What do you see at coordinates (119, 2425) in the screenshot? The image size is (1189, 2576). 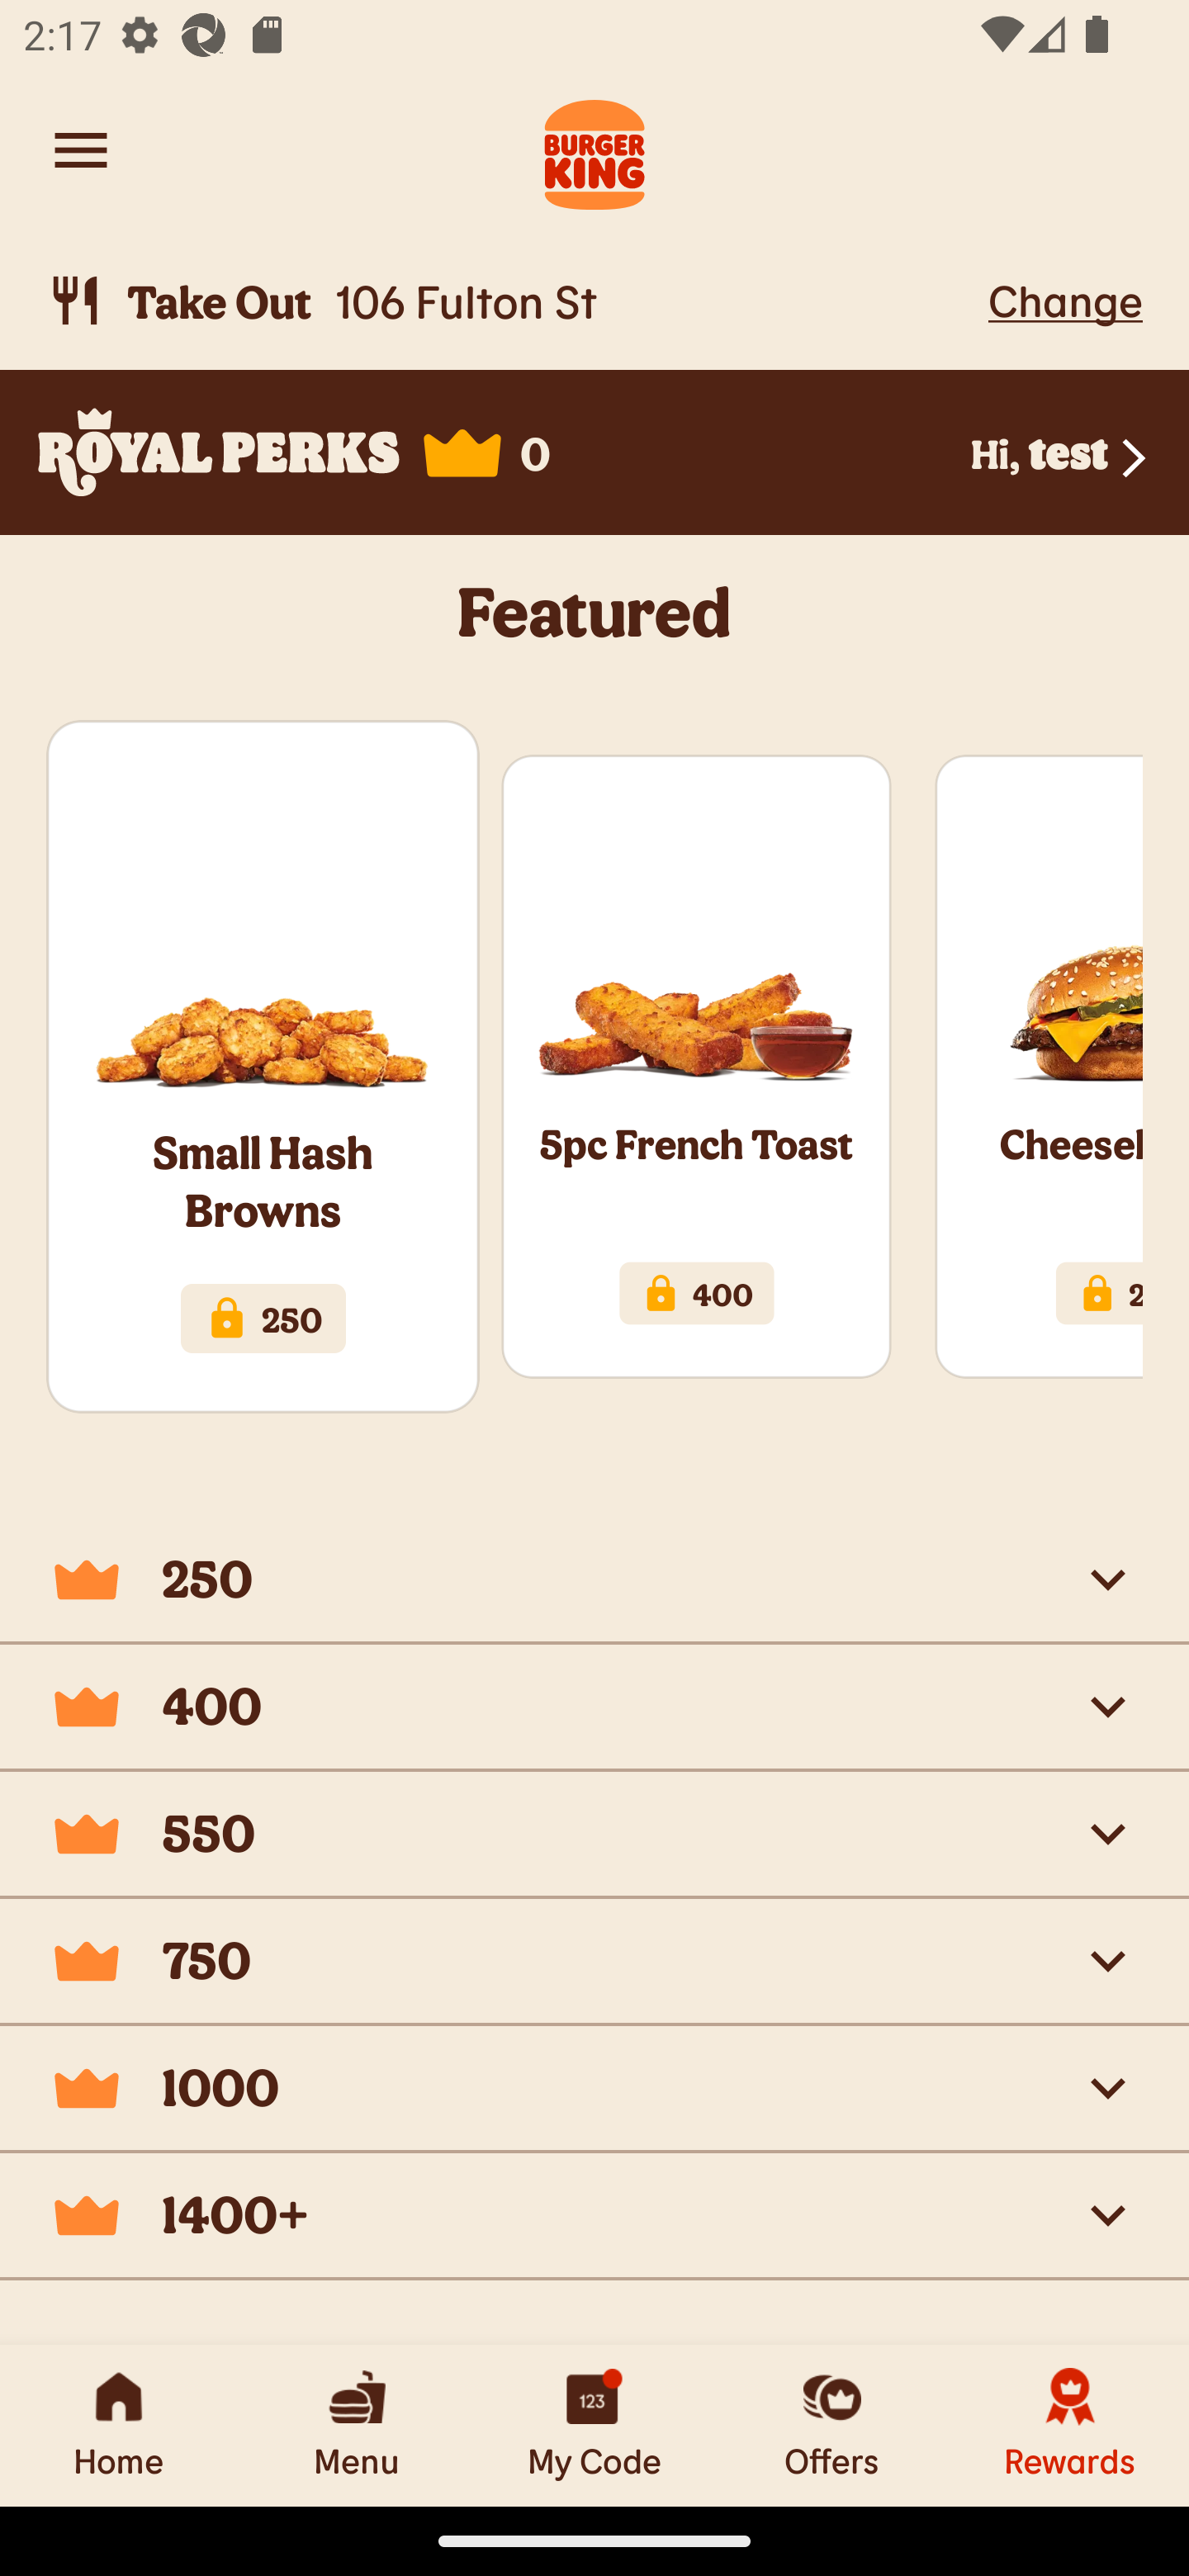 I see `Home` at bounding box center [119, 2425].